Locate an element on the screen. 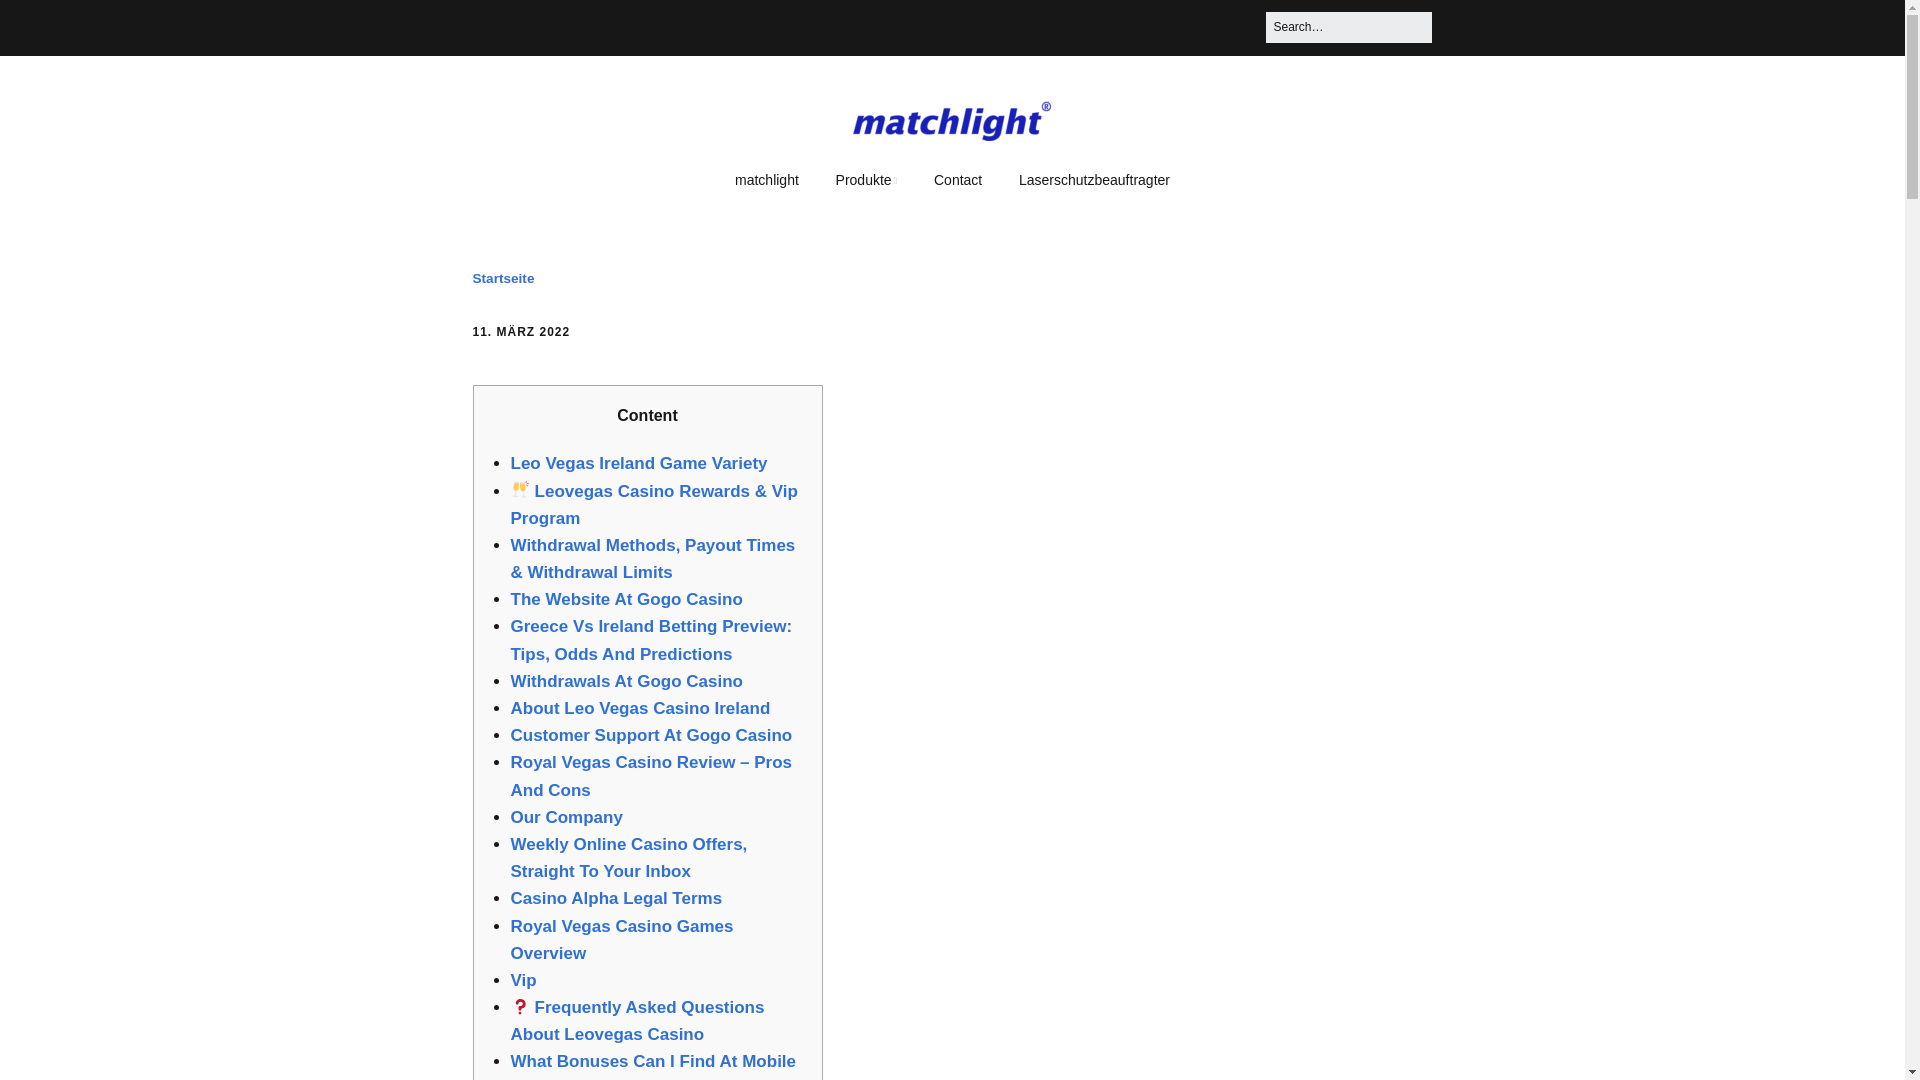 This screenshot has height=1080, width=1920. What Bonuses Can I Find At Mobile Casinos In Ireland? is located at coordinates (653, 1066).